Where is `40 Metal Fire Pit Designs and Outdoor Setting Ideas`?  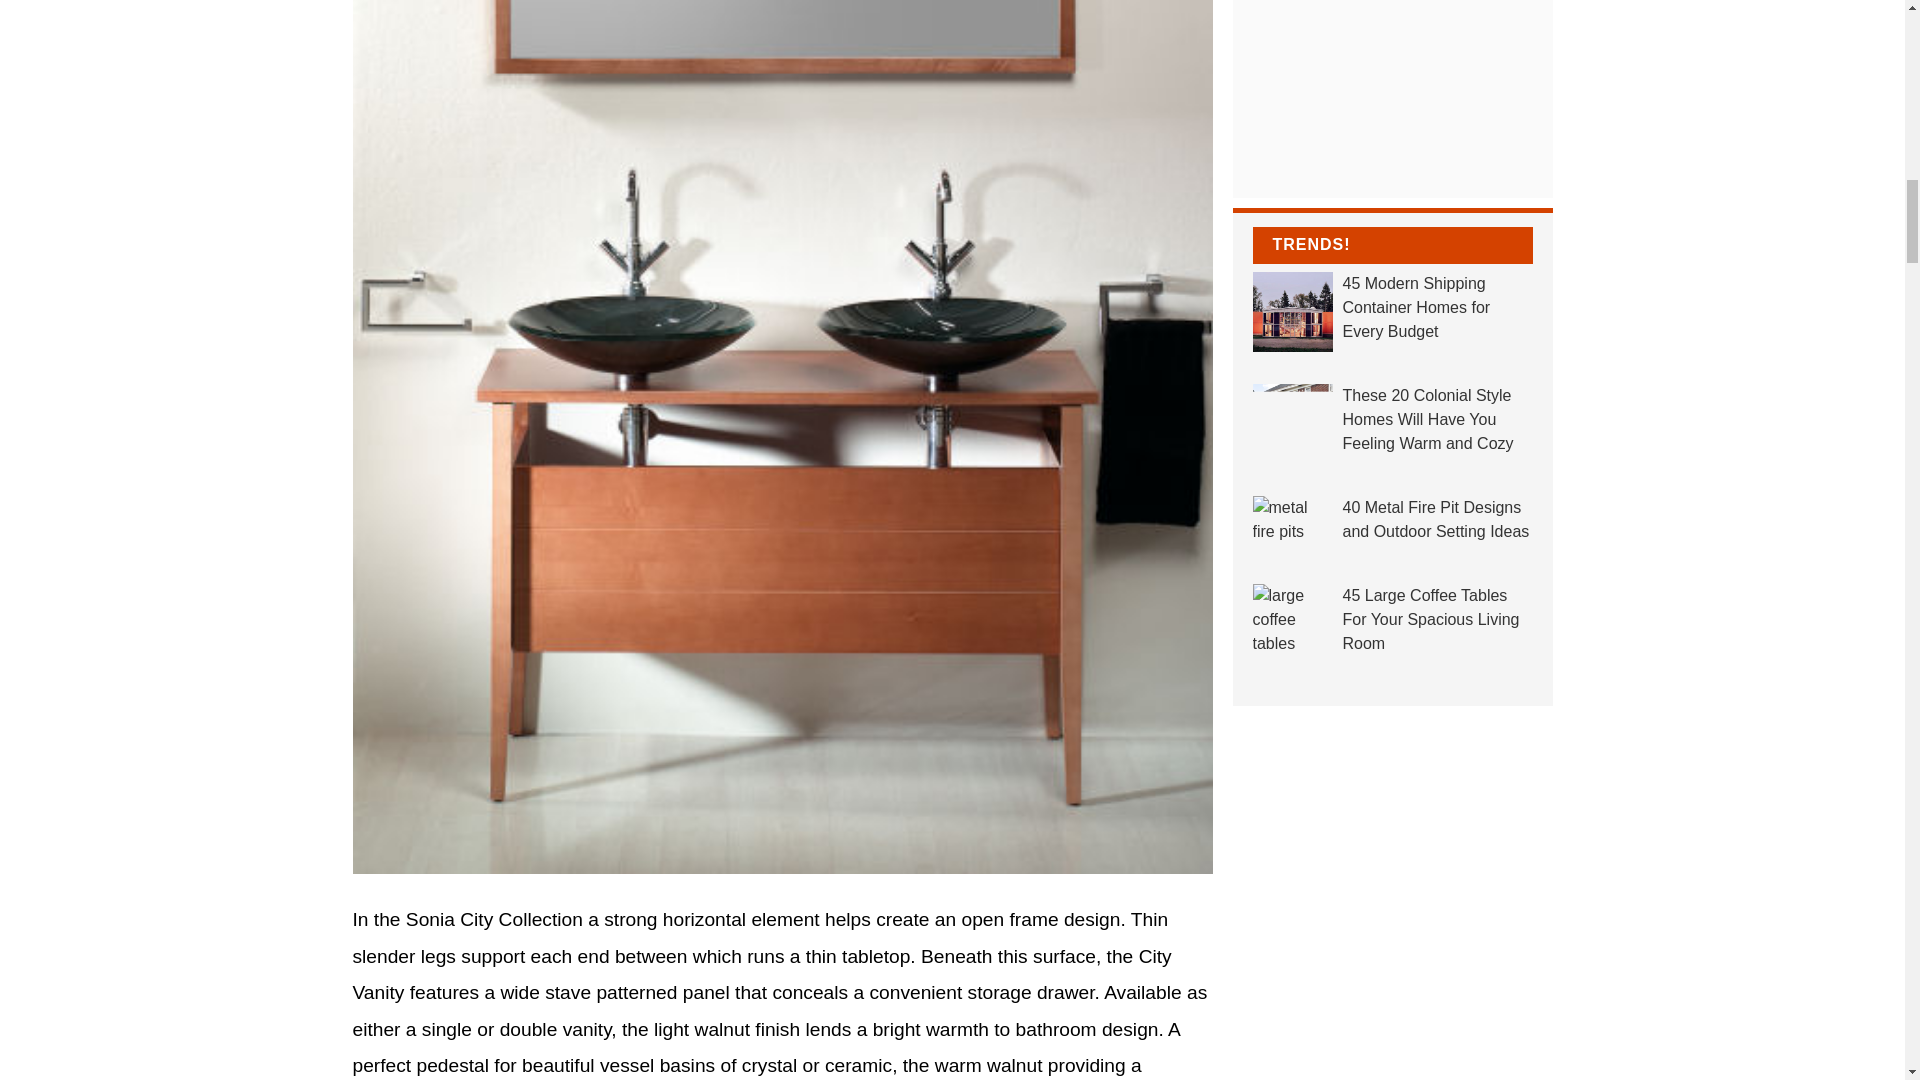 40 Metal Fire Pit Designs and Outdoor Setting Ideas is located at coordinates (1392, 520).